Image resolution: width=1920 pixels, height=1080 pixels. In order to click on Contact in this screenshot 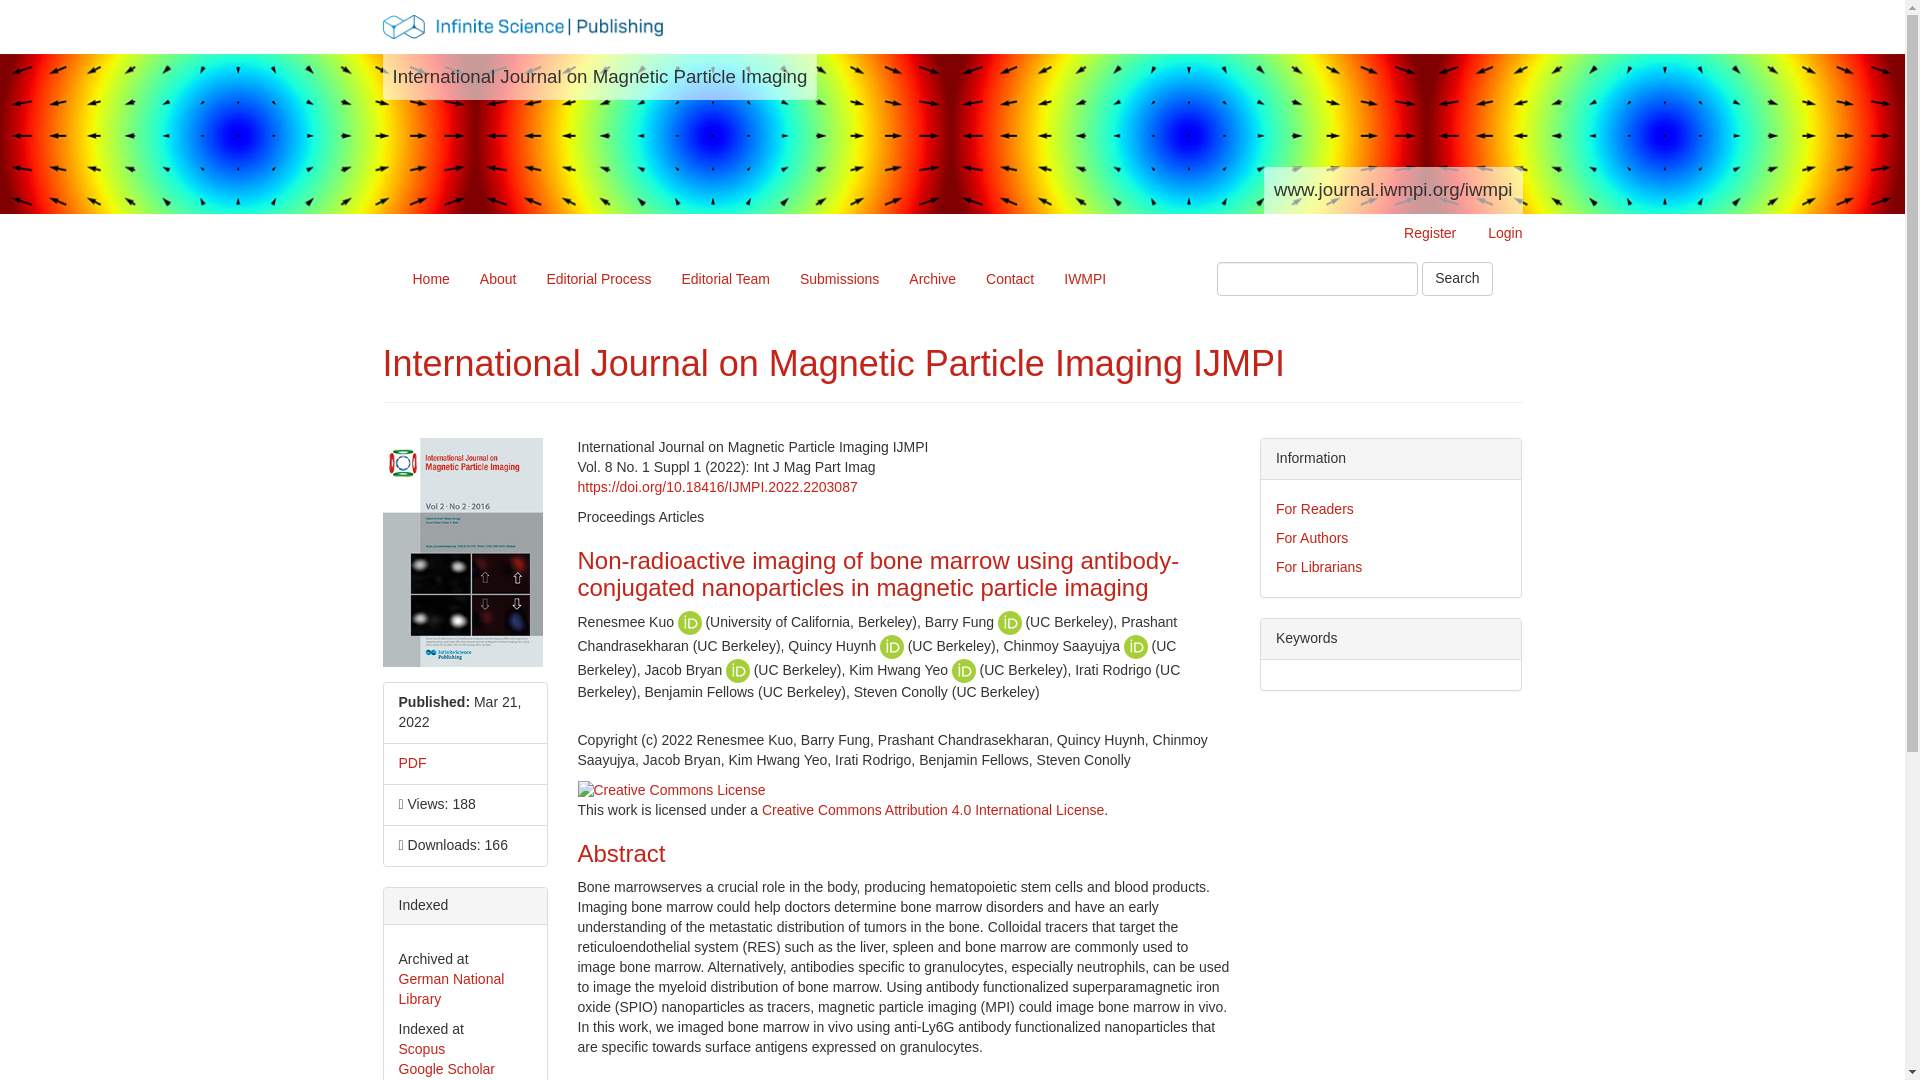, I will do `click(1010, 278)`.